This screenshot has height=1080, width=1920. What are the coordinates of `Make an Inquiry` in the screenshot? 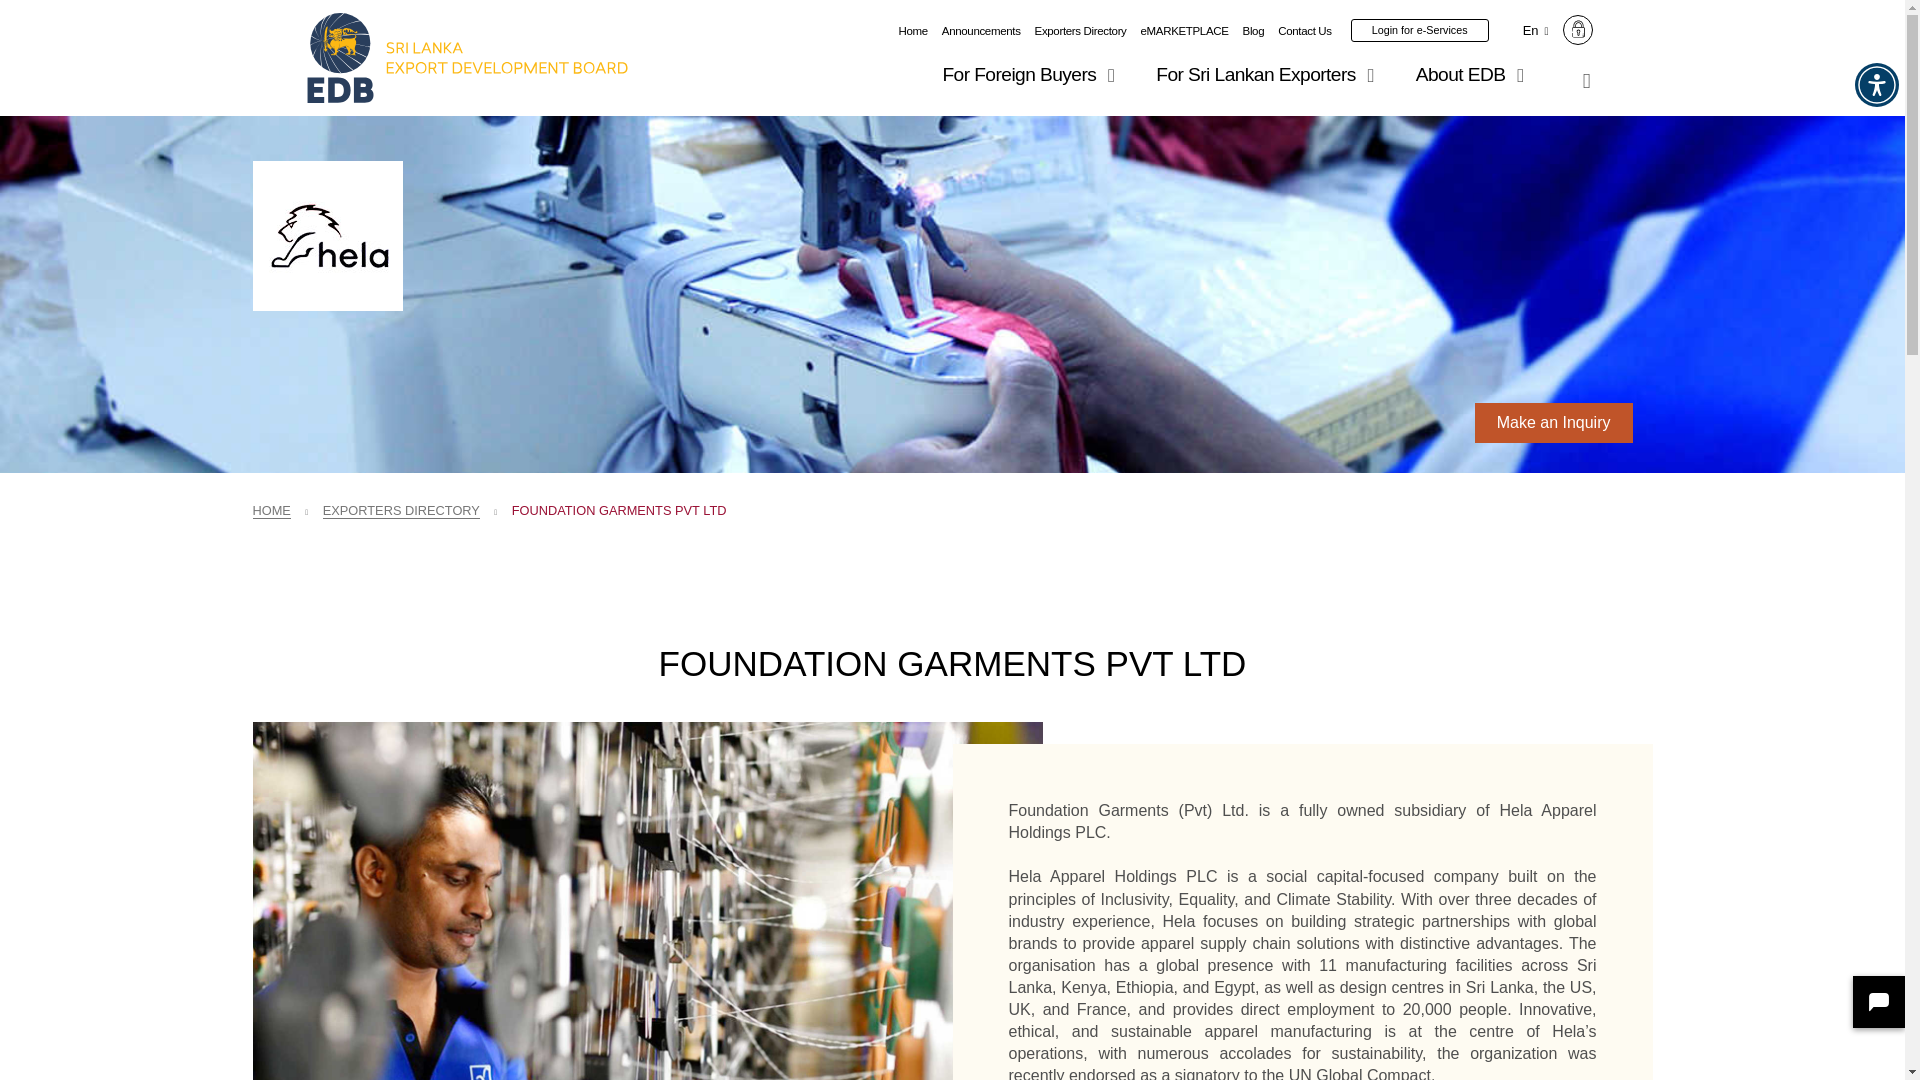 It's located at (1554, 422).